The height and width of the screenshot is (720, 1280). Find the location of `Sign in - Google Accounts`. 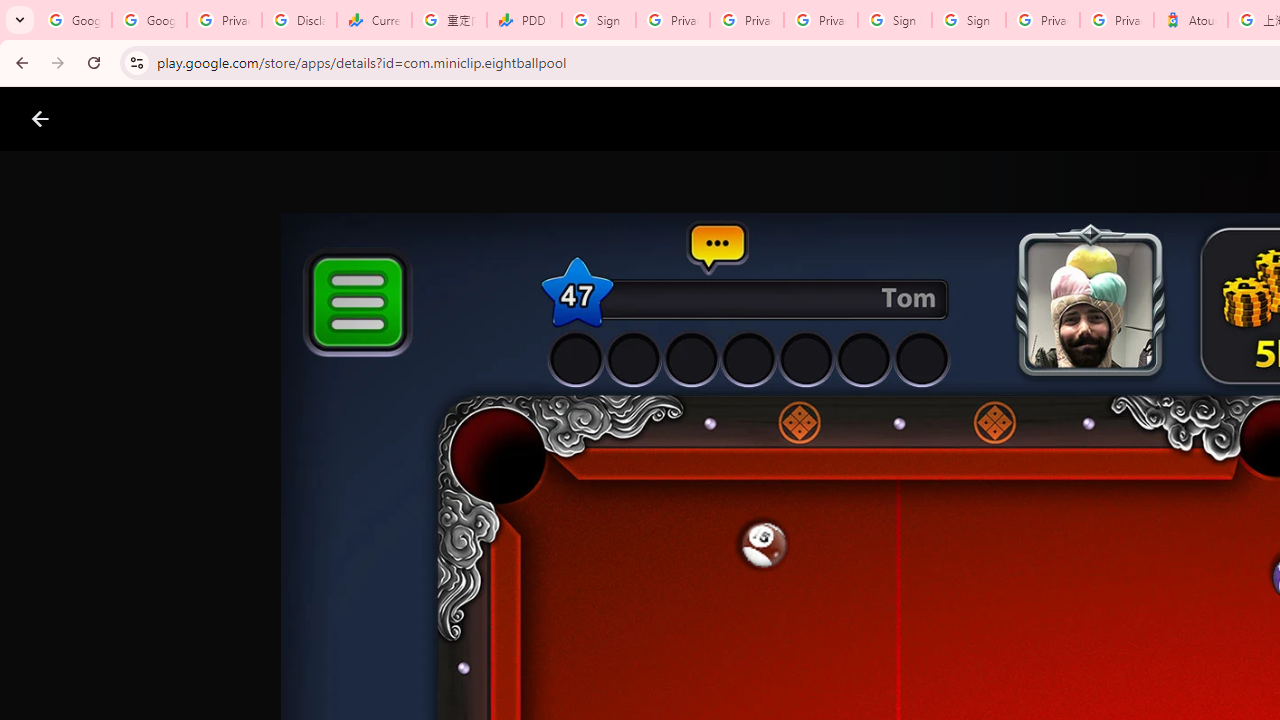

Sign in - Google Accounts is located at coordinates (968, 20).